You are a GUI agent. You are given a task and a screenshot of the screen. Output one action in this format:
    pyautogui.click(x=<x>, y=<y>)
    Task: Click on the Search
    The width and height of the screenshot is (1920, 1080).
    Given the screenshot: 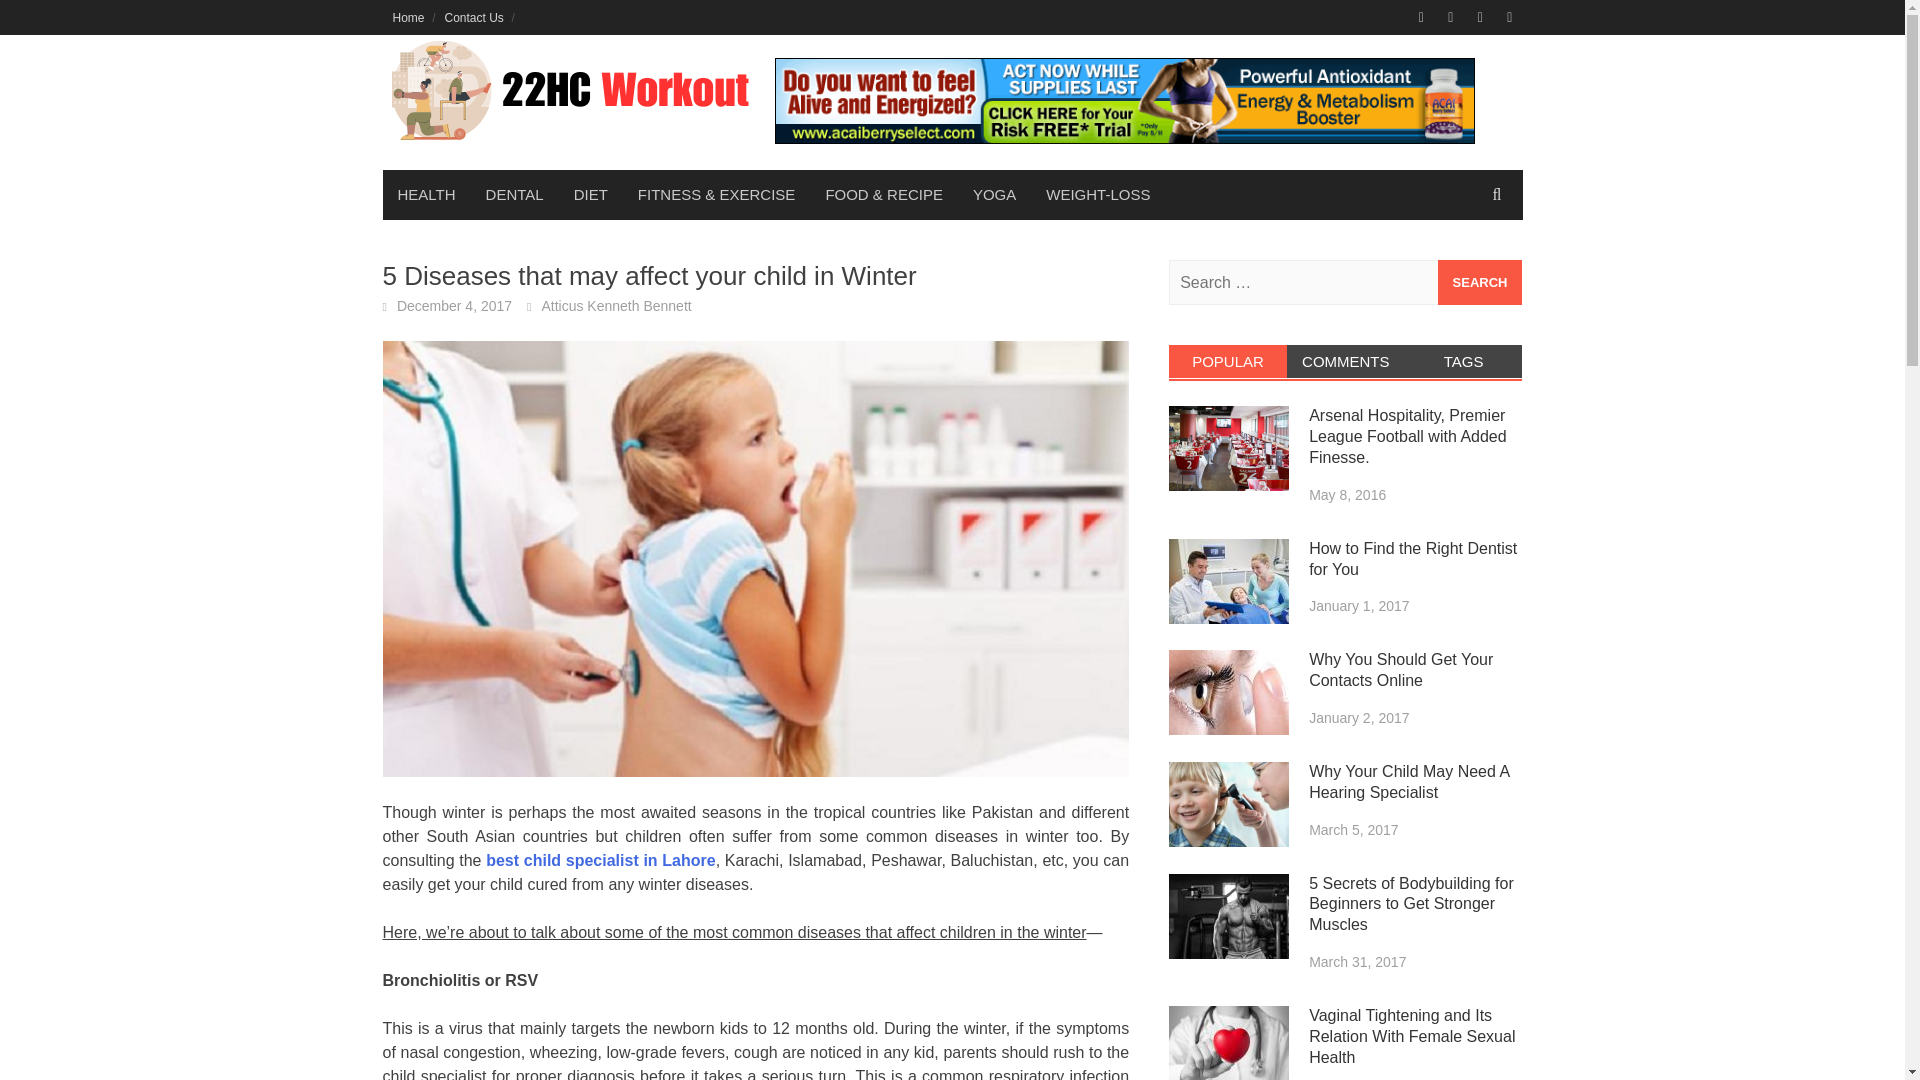 What is the action you would take?
    pyautogui.click(x=1480, y=282)
    